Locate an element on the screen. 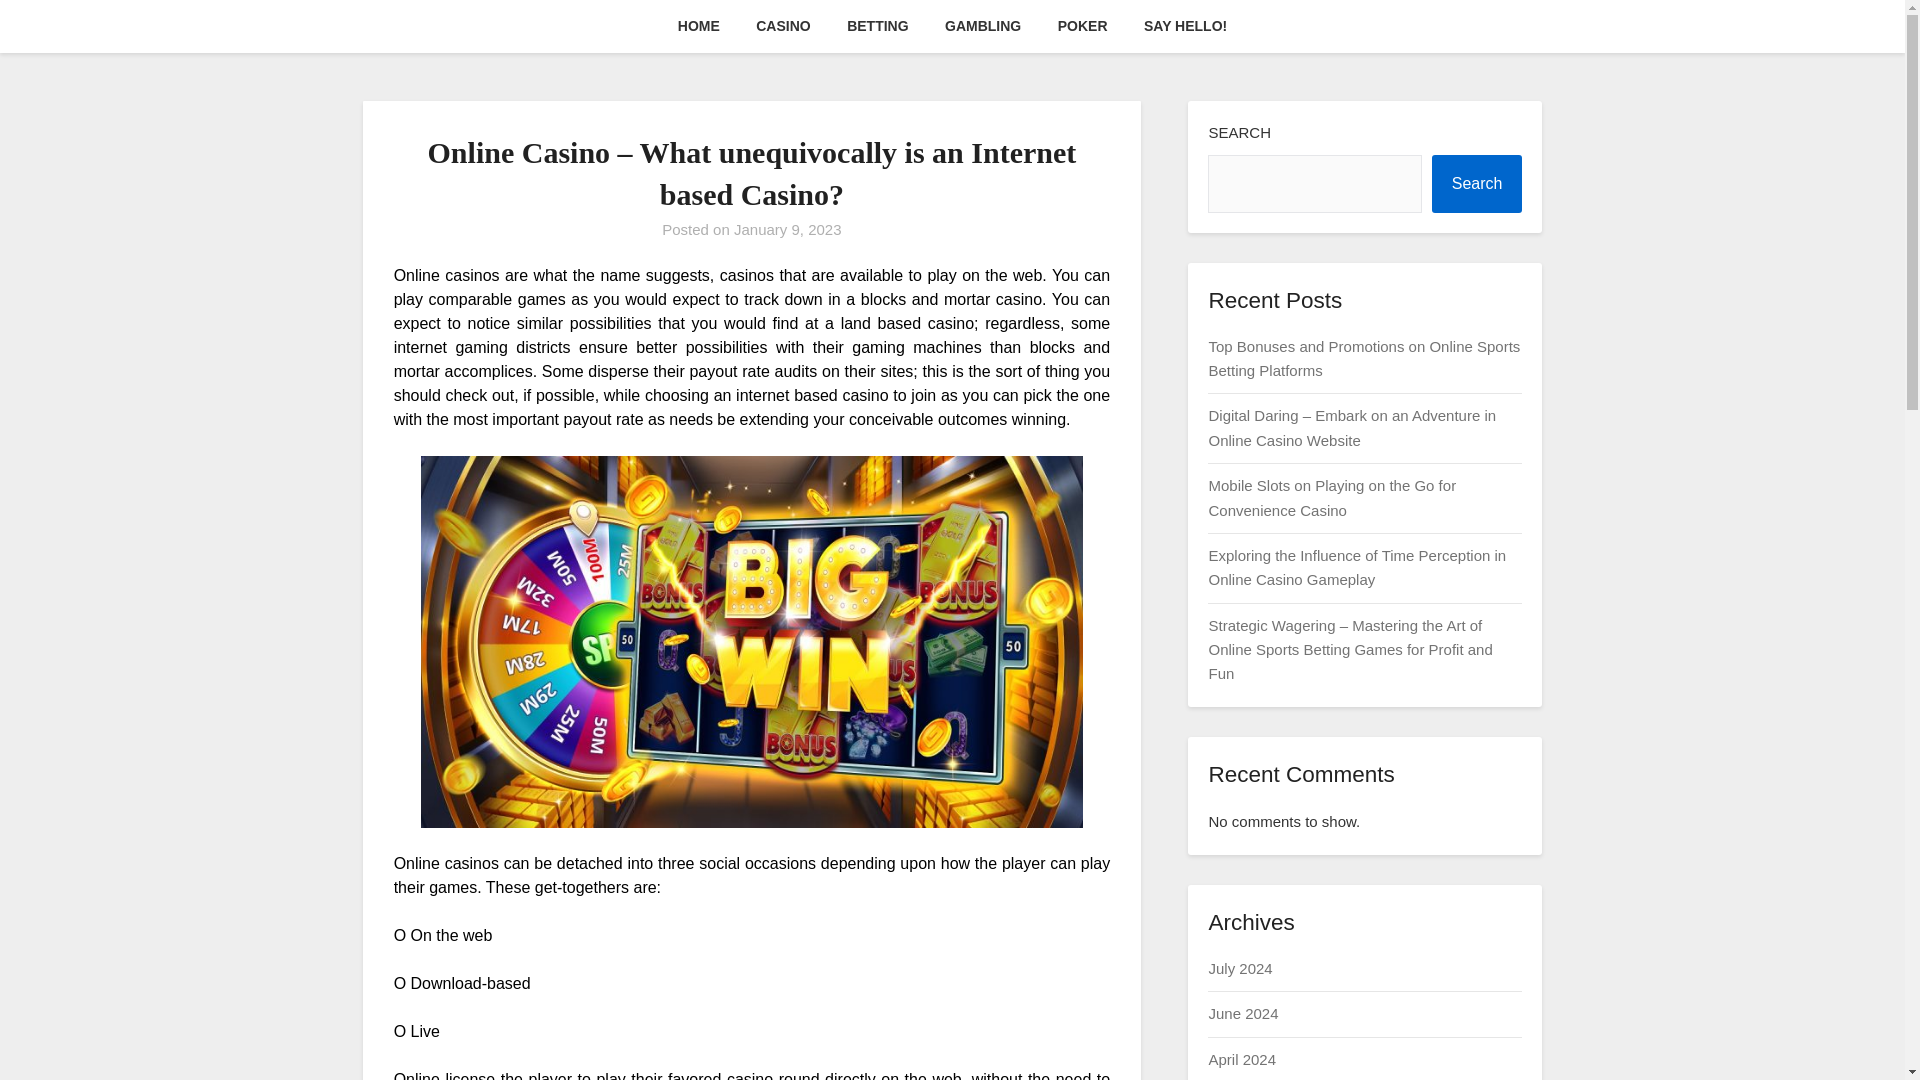 This screenshot has height=1080, width=1920. July 2024 is located at coordinates (1239, 968).